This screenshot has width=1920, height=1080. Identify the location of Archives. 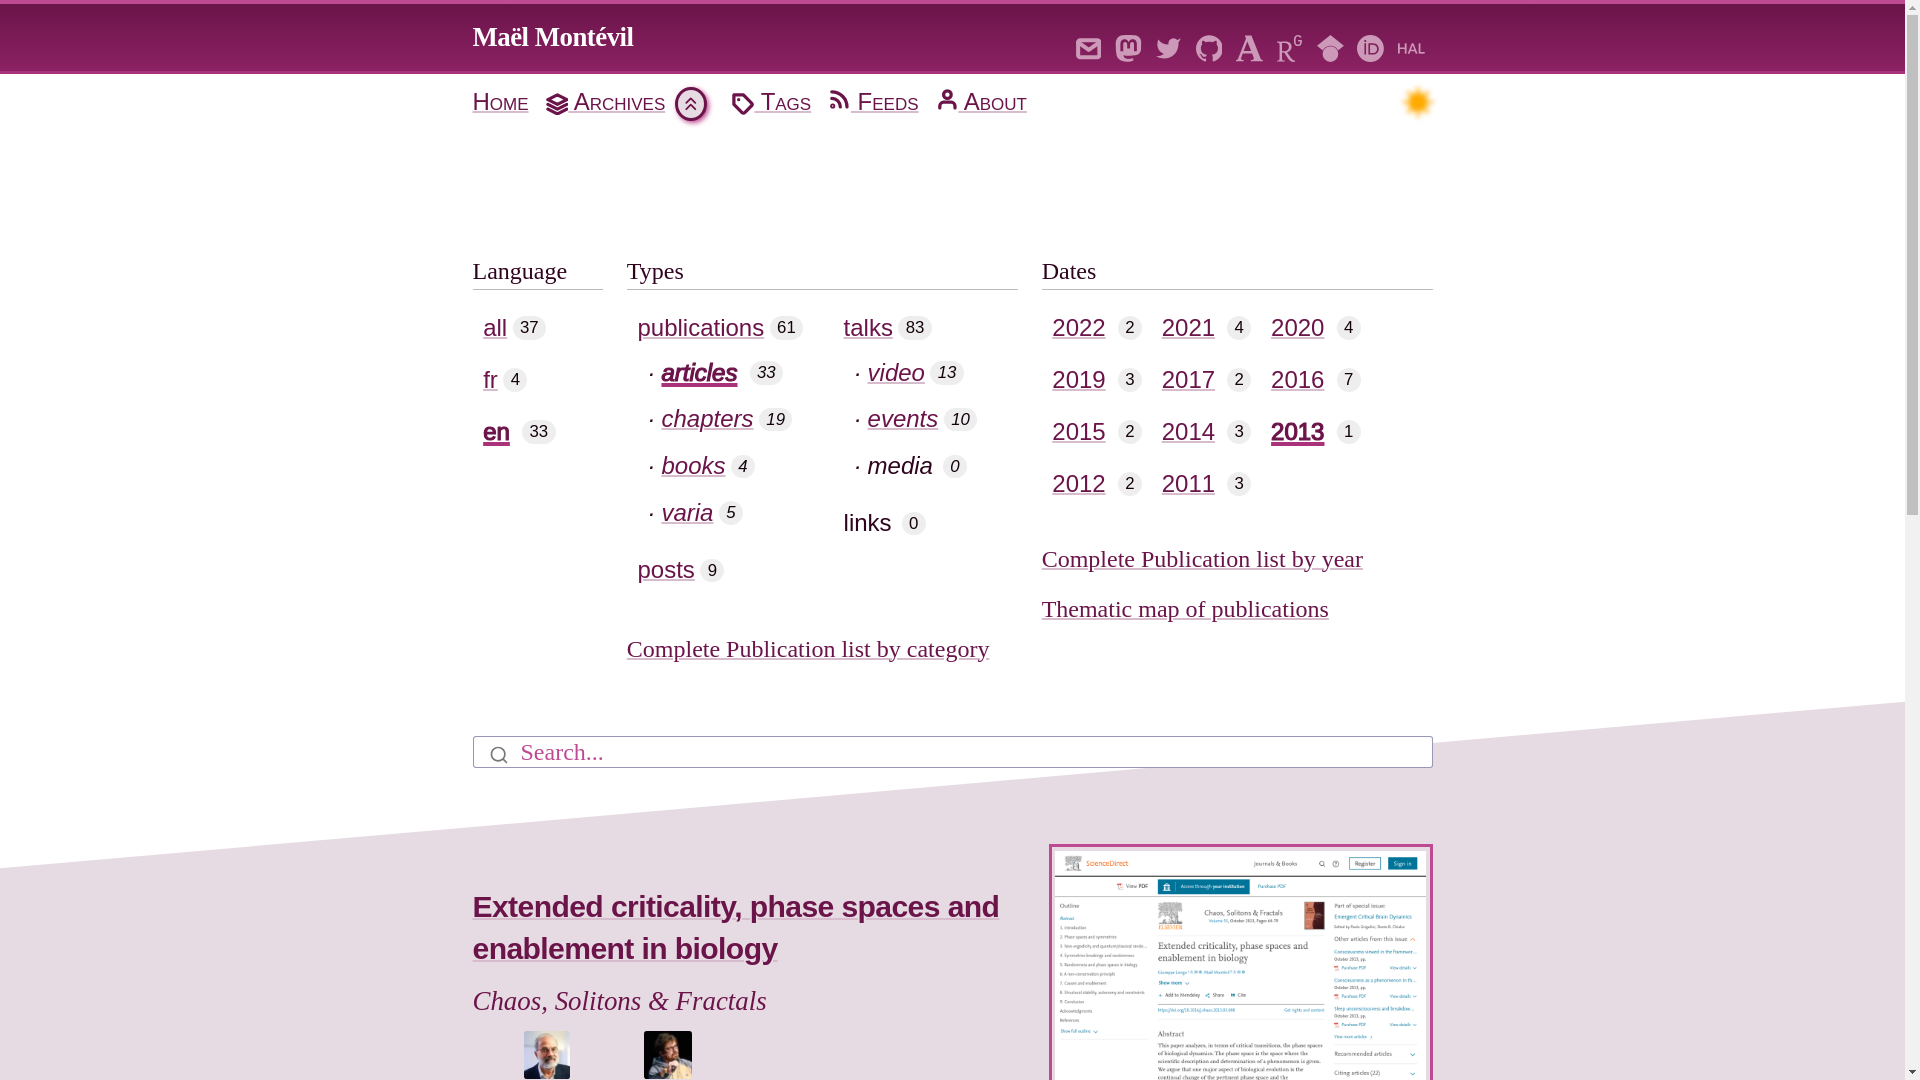
(604, 102).